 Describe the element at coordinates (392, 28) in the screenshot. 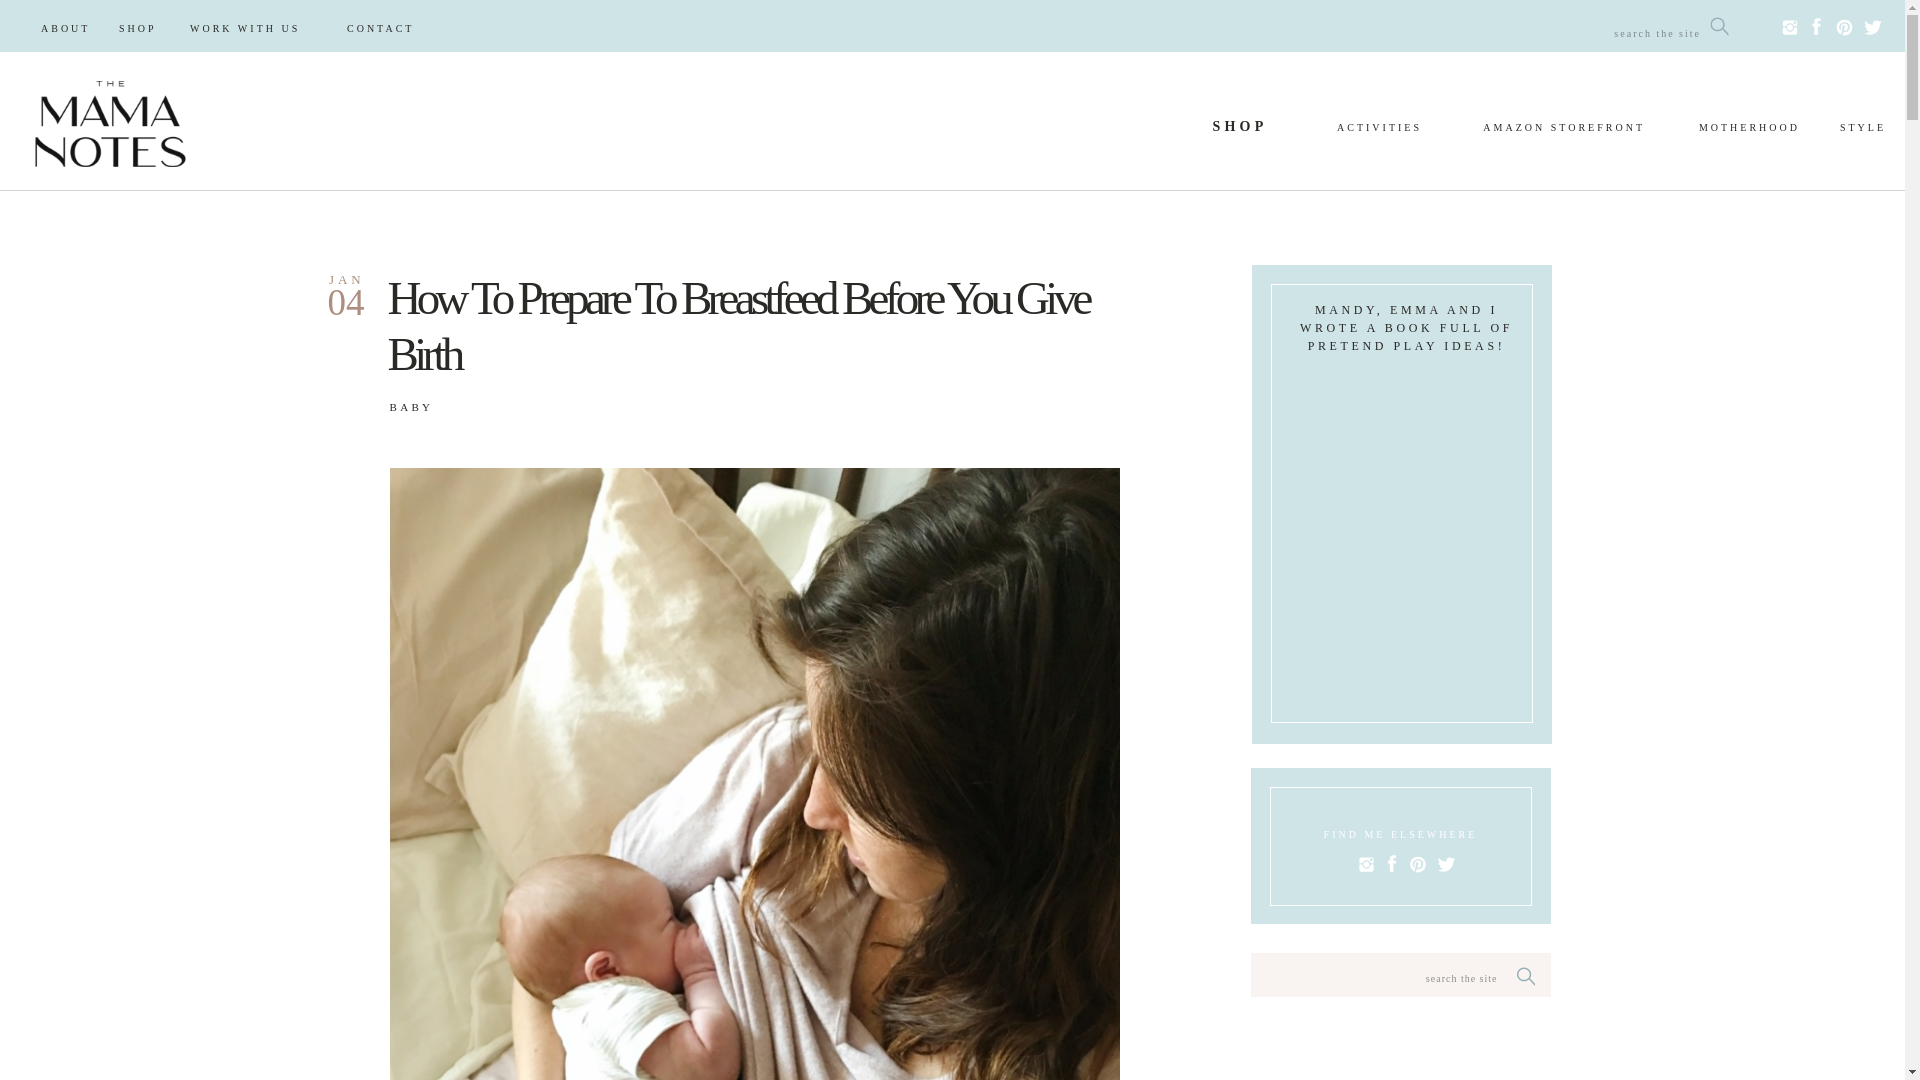

I see `CONTACT` at that location.